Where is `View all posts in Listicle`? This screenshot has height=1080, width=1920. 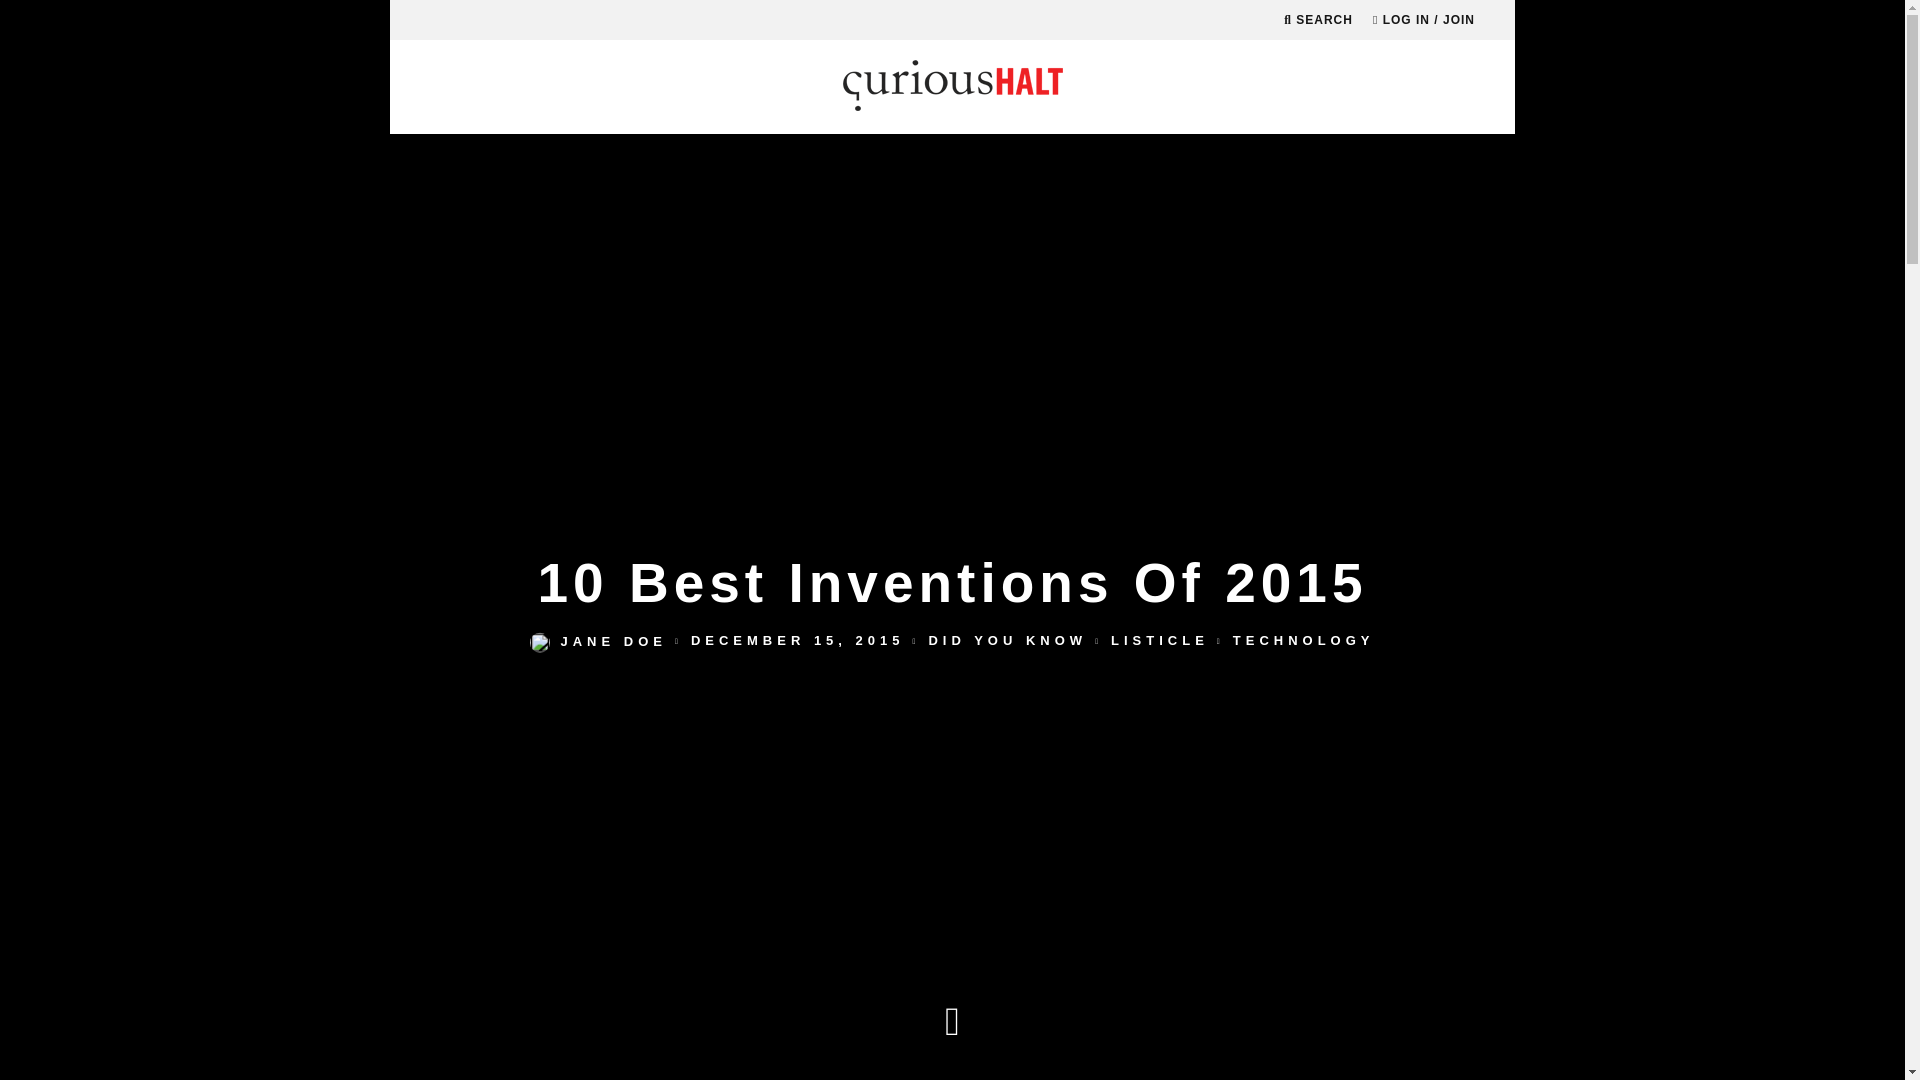
View all posts in Listicle is located at coordinates (1160, 641).